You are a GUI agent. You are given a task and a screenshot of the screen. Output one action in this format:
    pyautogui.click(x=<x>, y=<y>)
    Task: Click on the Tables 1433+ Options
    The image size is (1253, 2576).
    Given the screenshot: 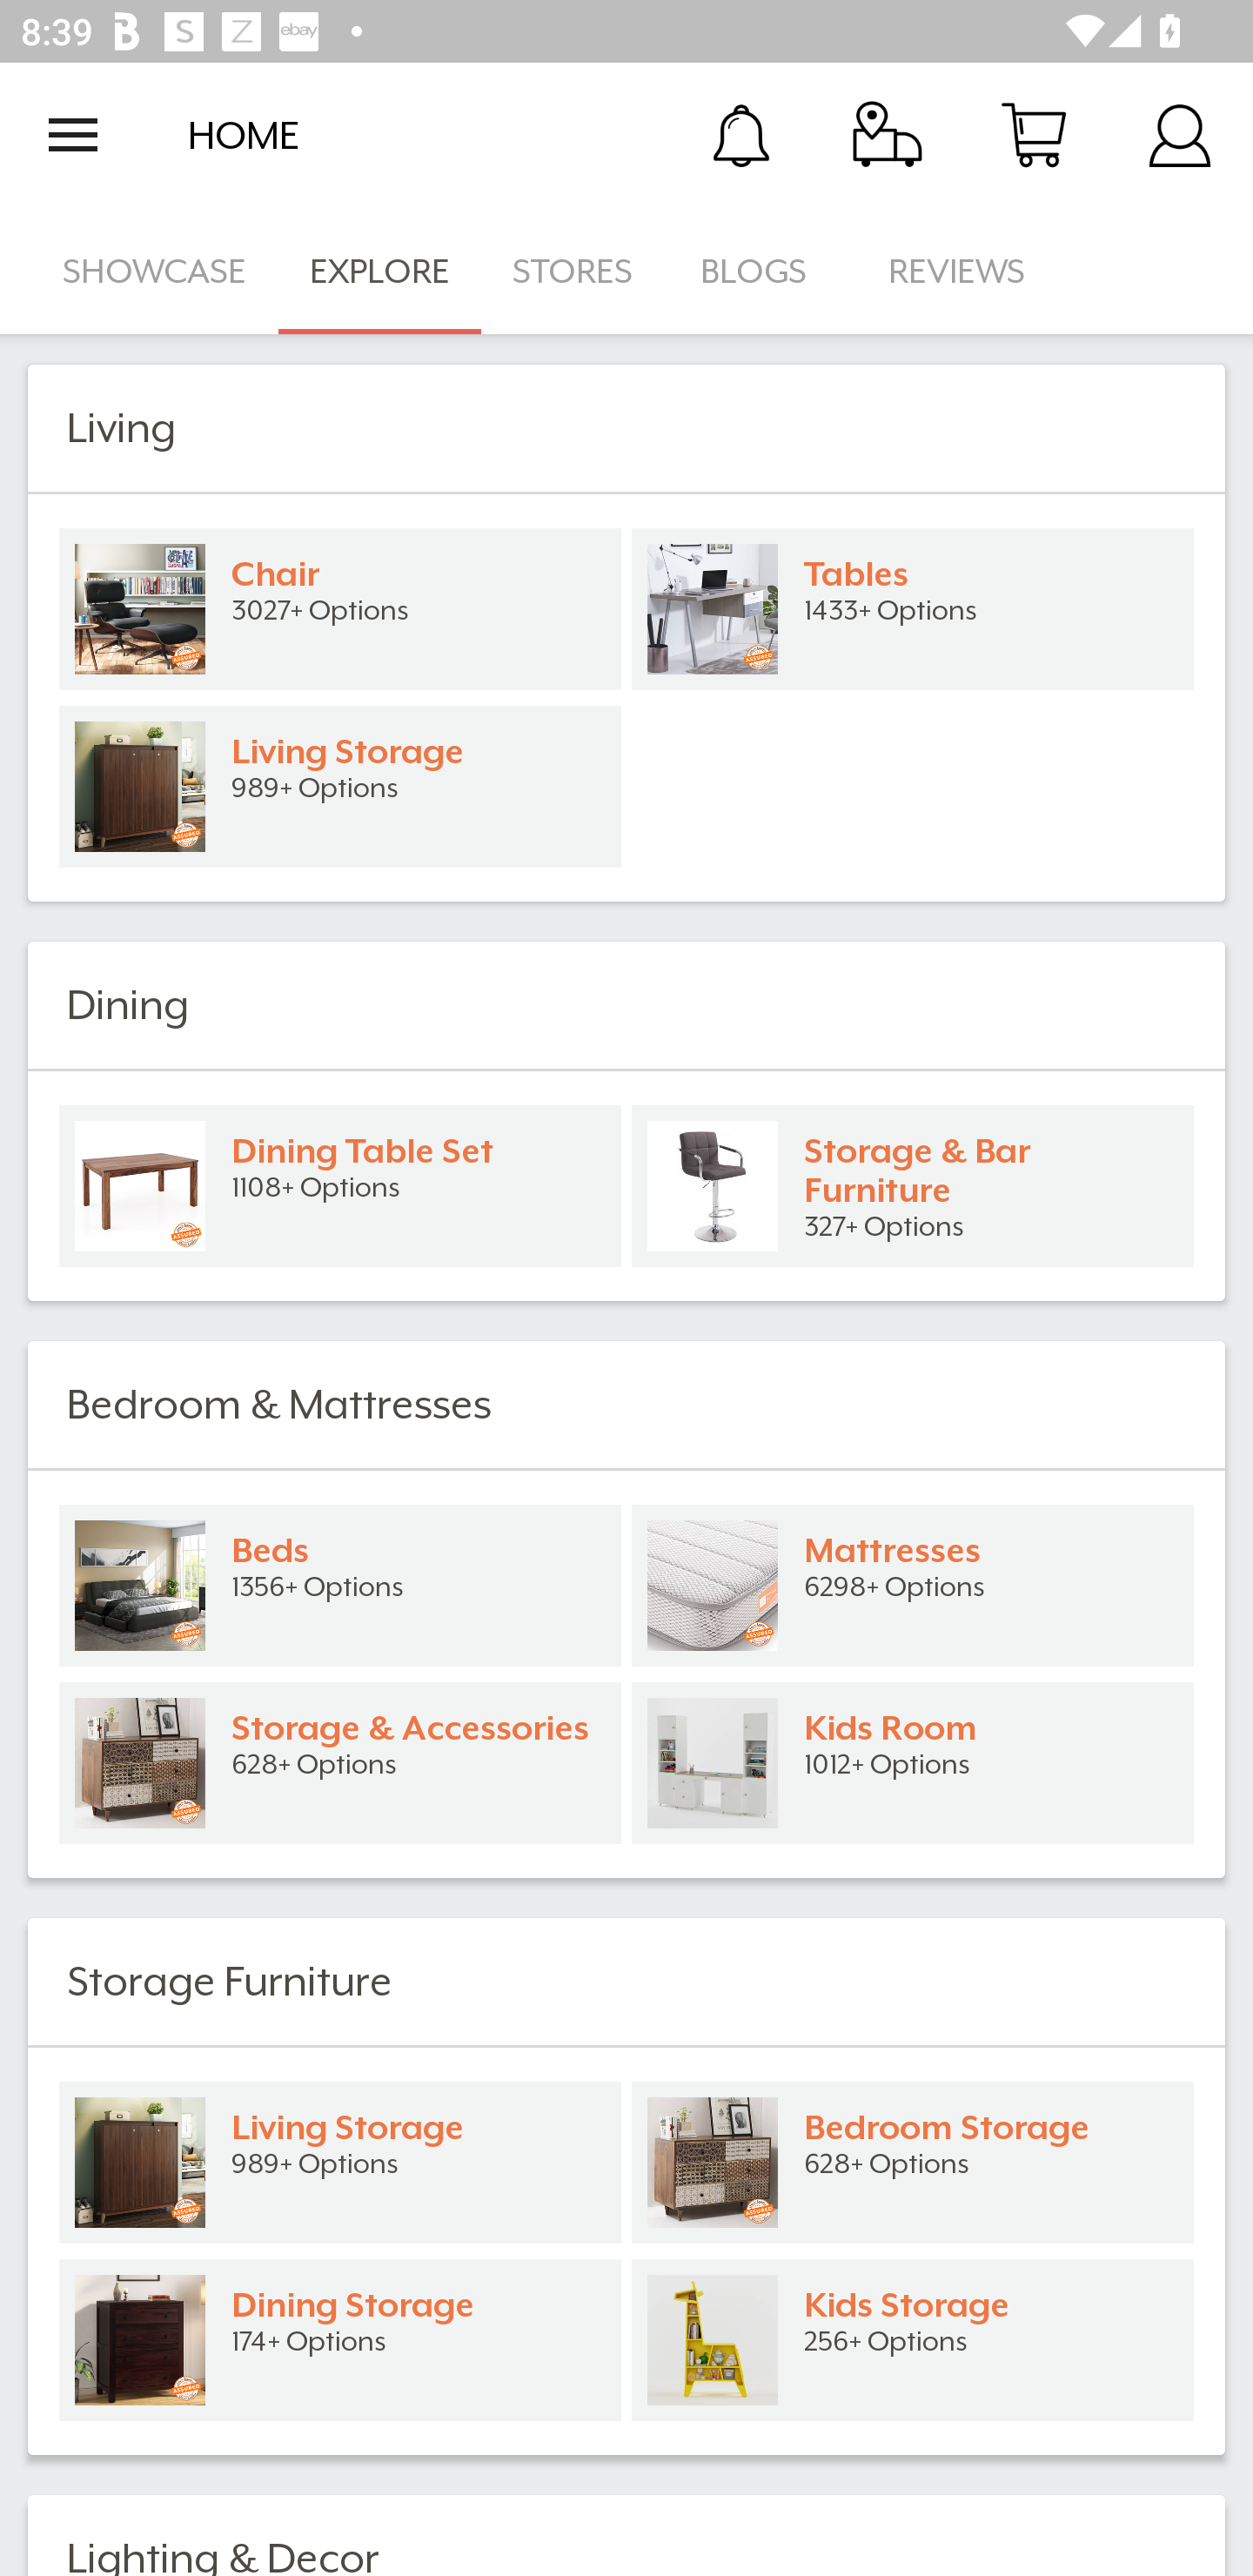 What is the action you would take?
    pyautogui.click(x=913, y=609)
    